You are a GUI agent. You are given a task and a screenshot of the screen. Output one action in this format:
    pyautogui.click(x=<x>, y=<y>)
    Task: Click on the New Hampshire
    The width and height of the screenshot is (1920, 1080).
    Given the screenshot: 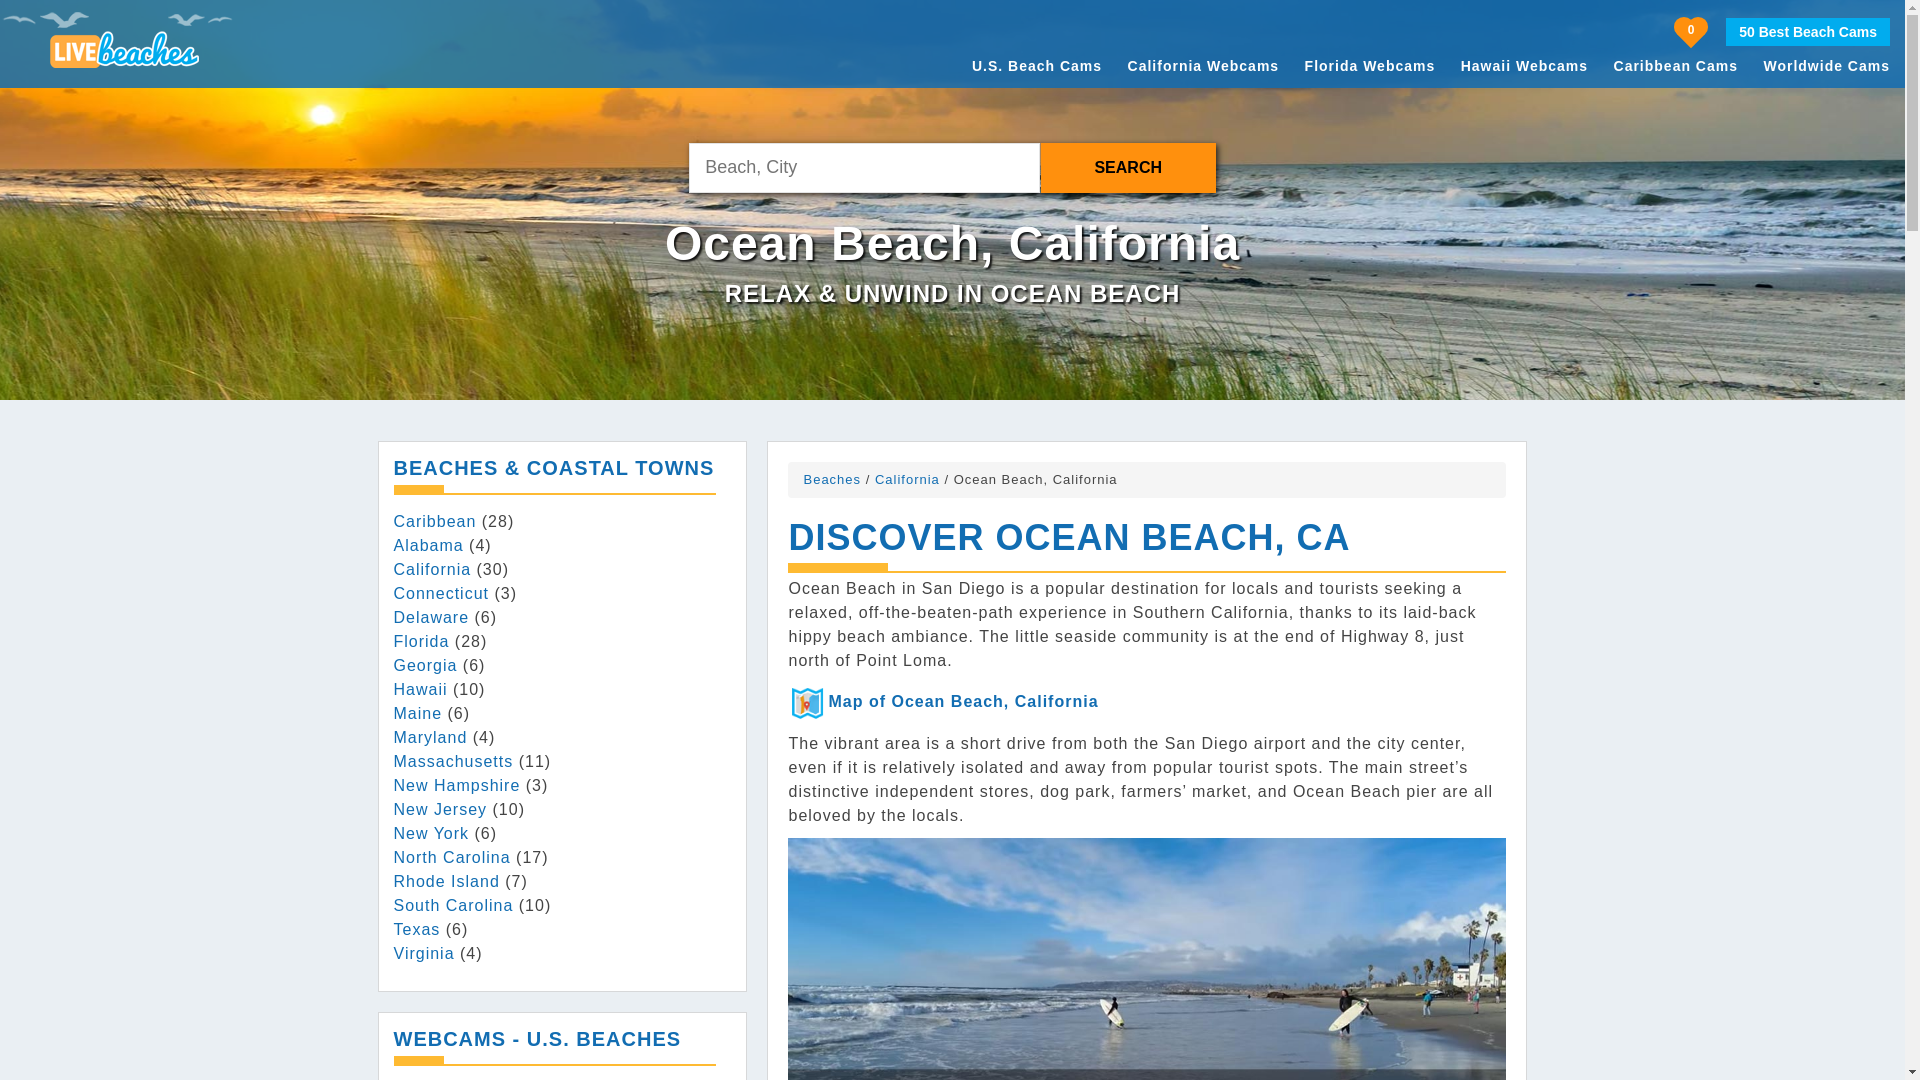 What is the action you would take?
    pyautogui.click(x=456, y=784)
    